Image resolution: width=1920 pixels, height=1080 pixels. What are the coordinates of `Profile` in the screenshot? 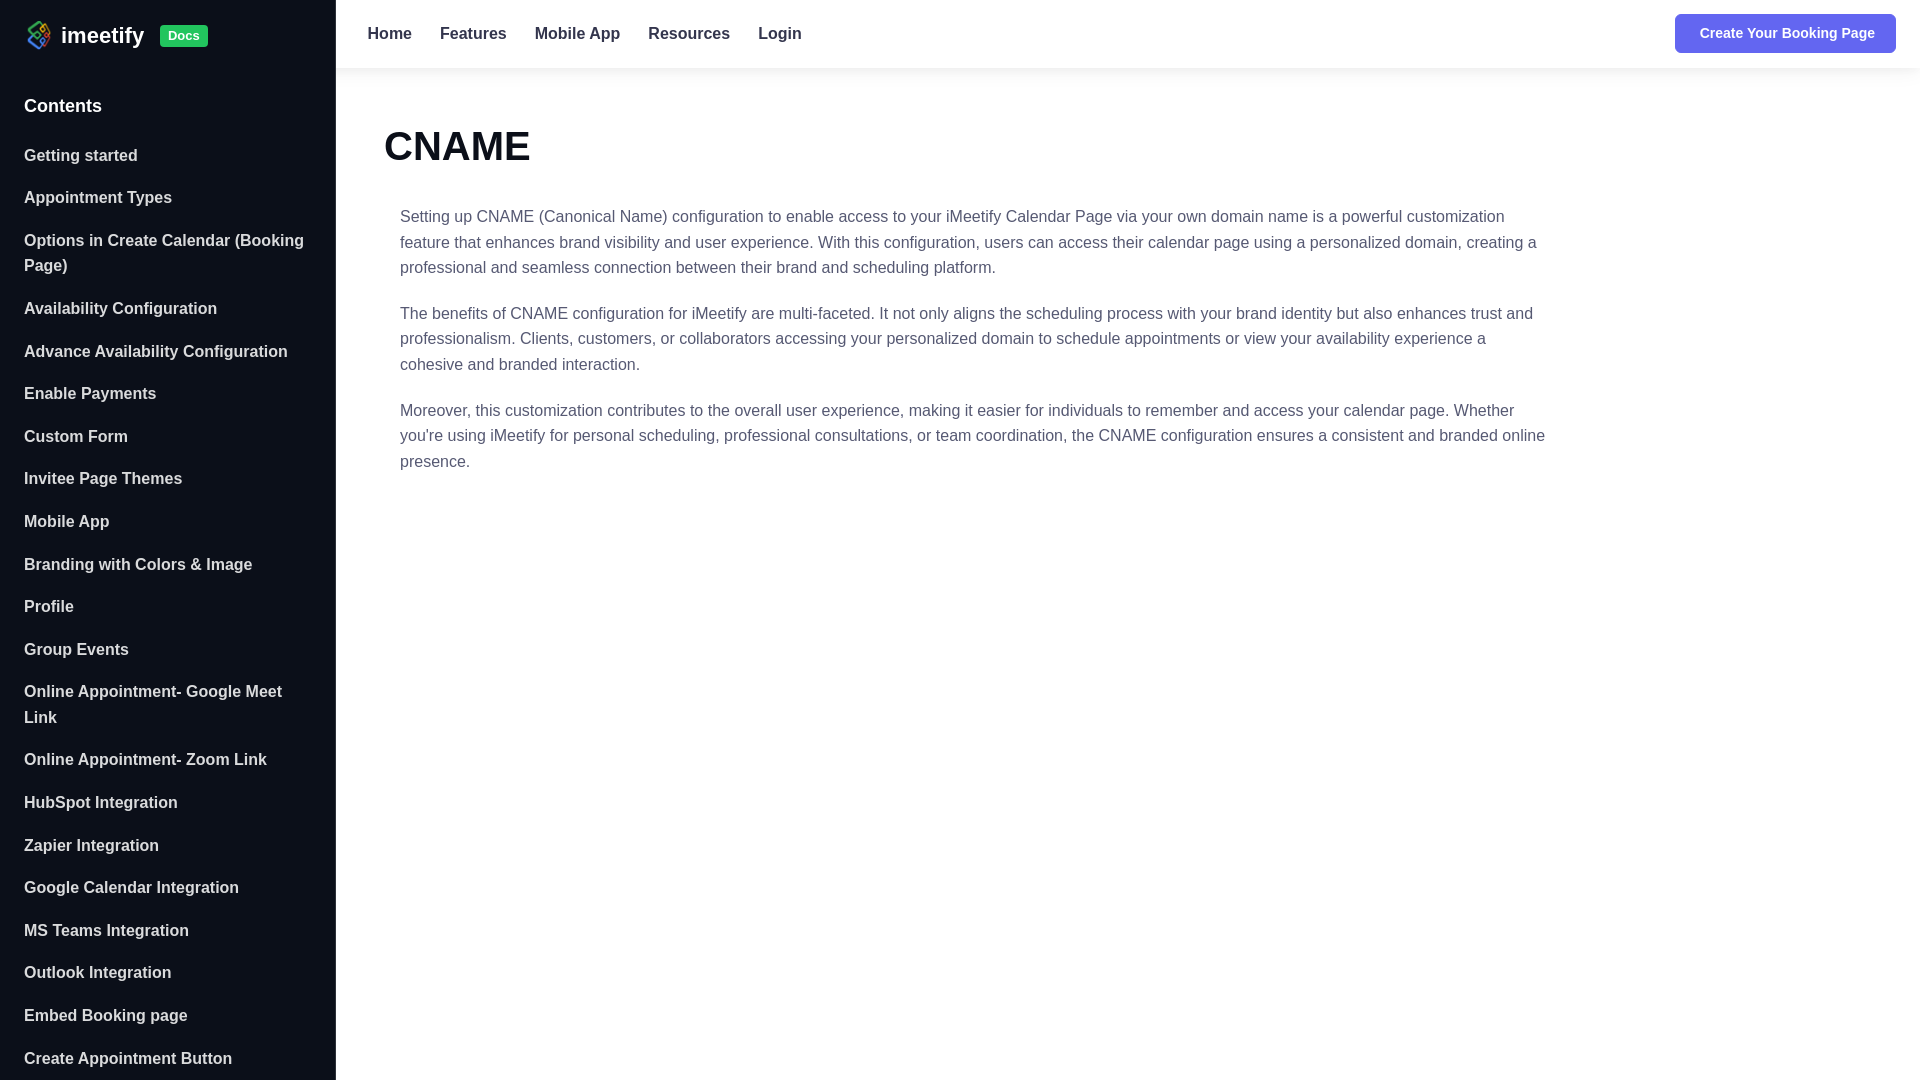 It's located at (167, 606).